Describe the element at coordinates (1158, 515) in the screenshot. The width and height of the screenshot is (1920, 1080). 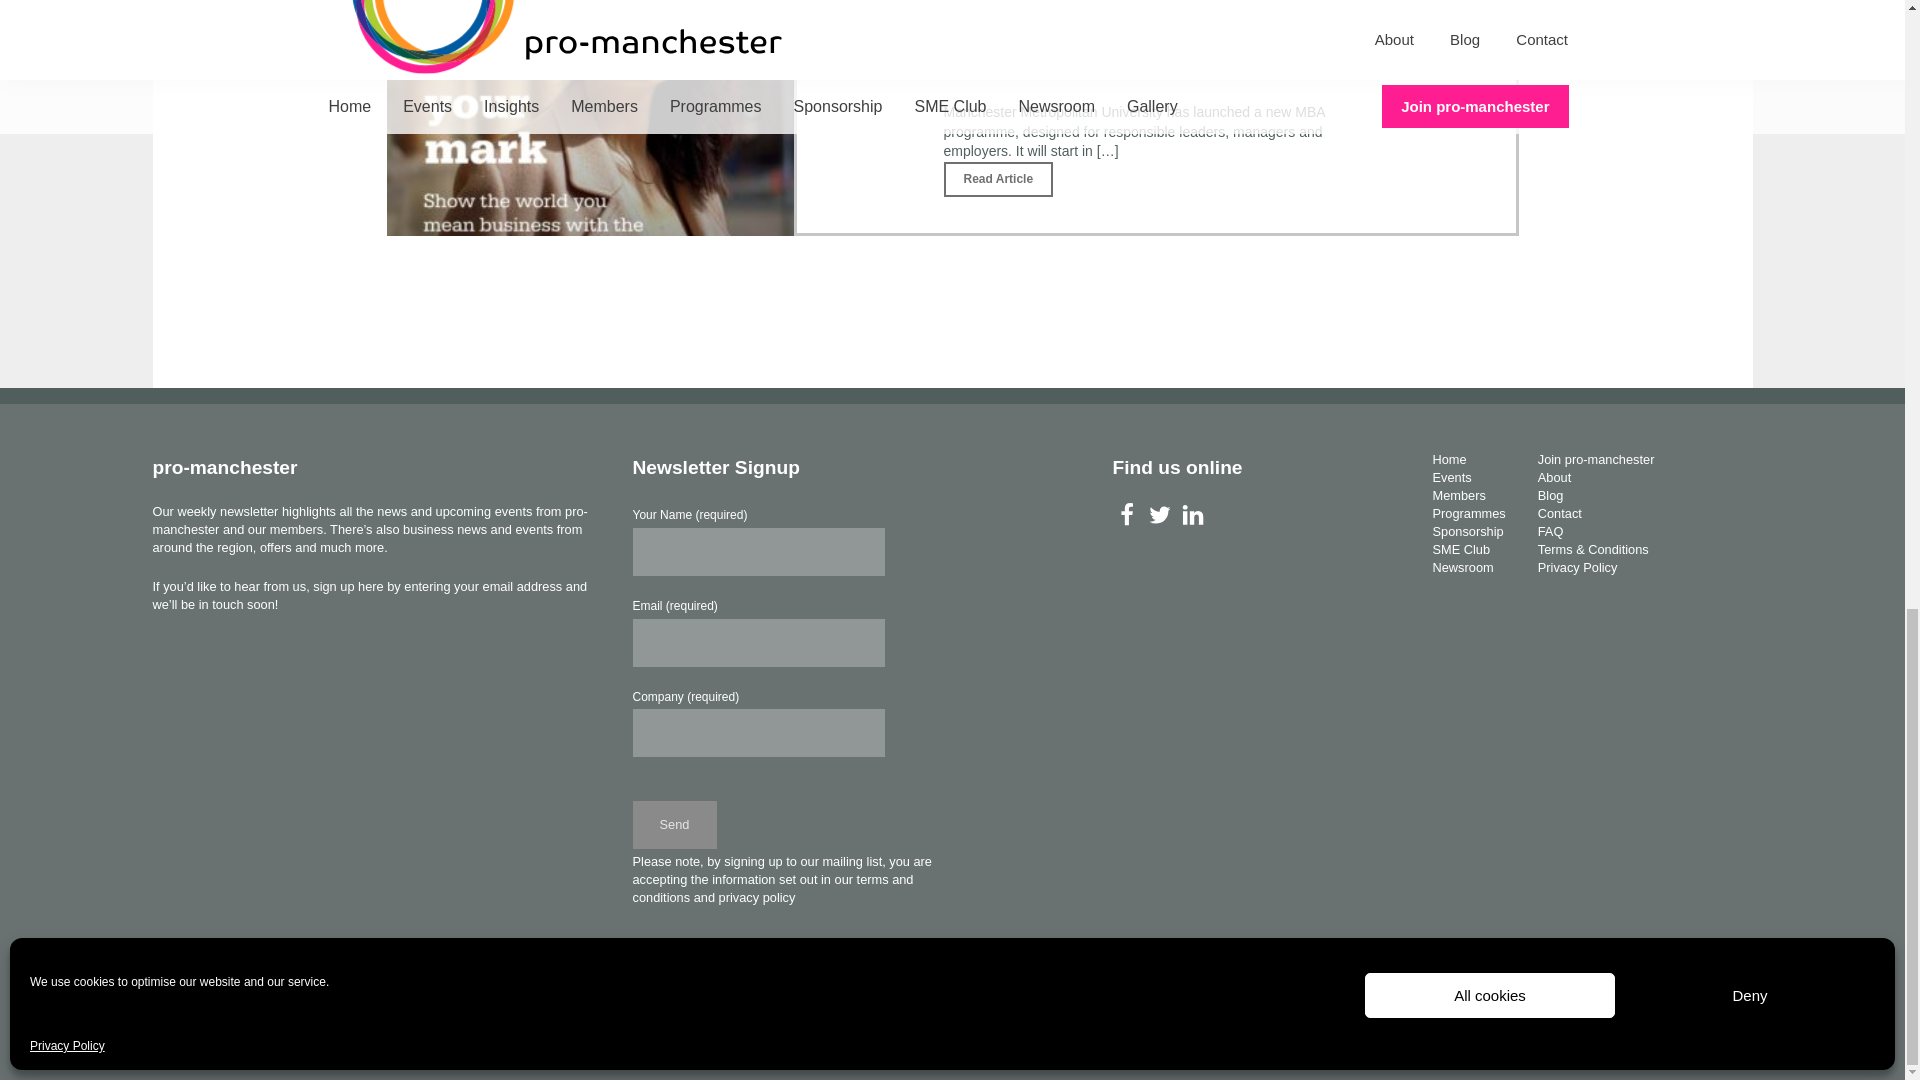
I see `Twitter` at that location.